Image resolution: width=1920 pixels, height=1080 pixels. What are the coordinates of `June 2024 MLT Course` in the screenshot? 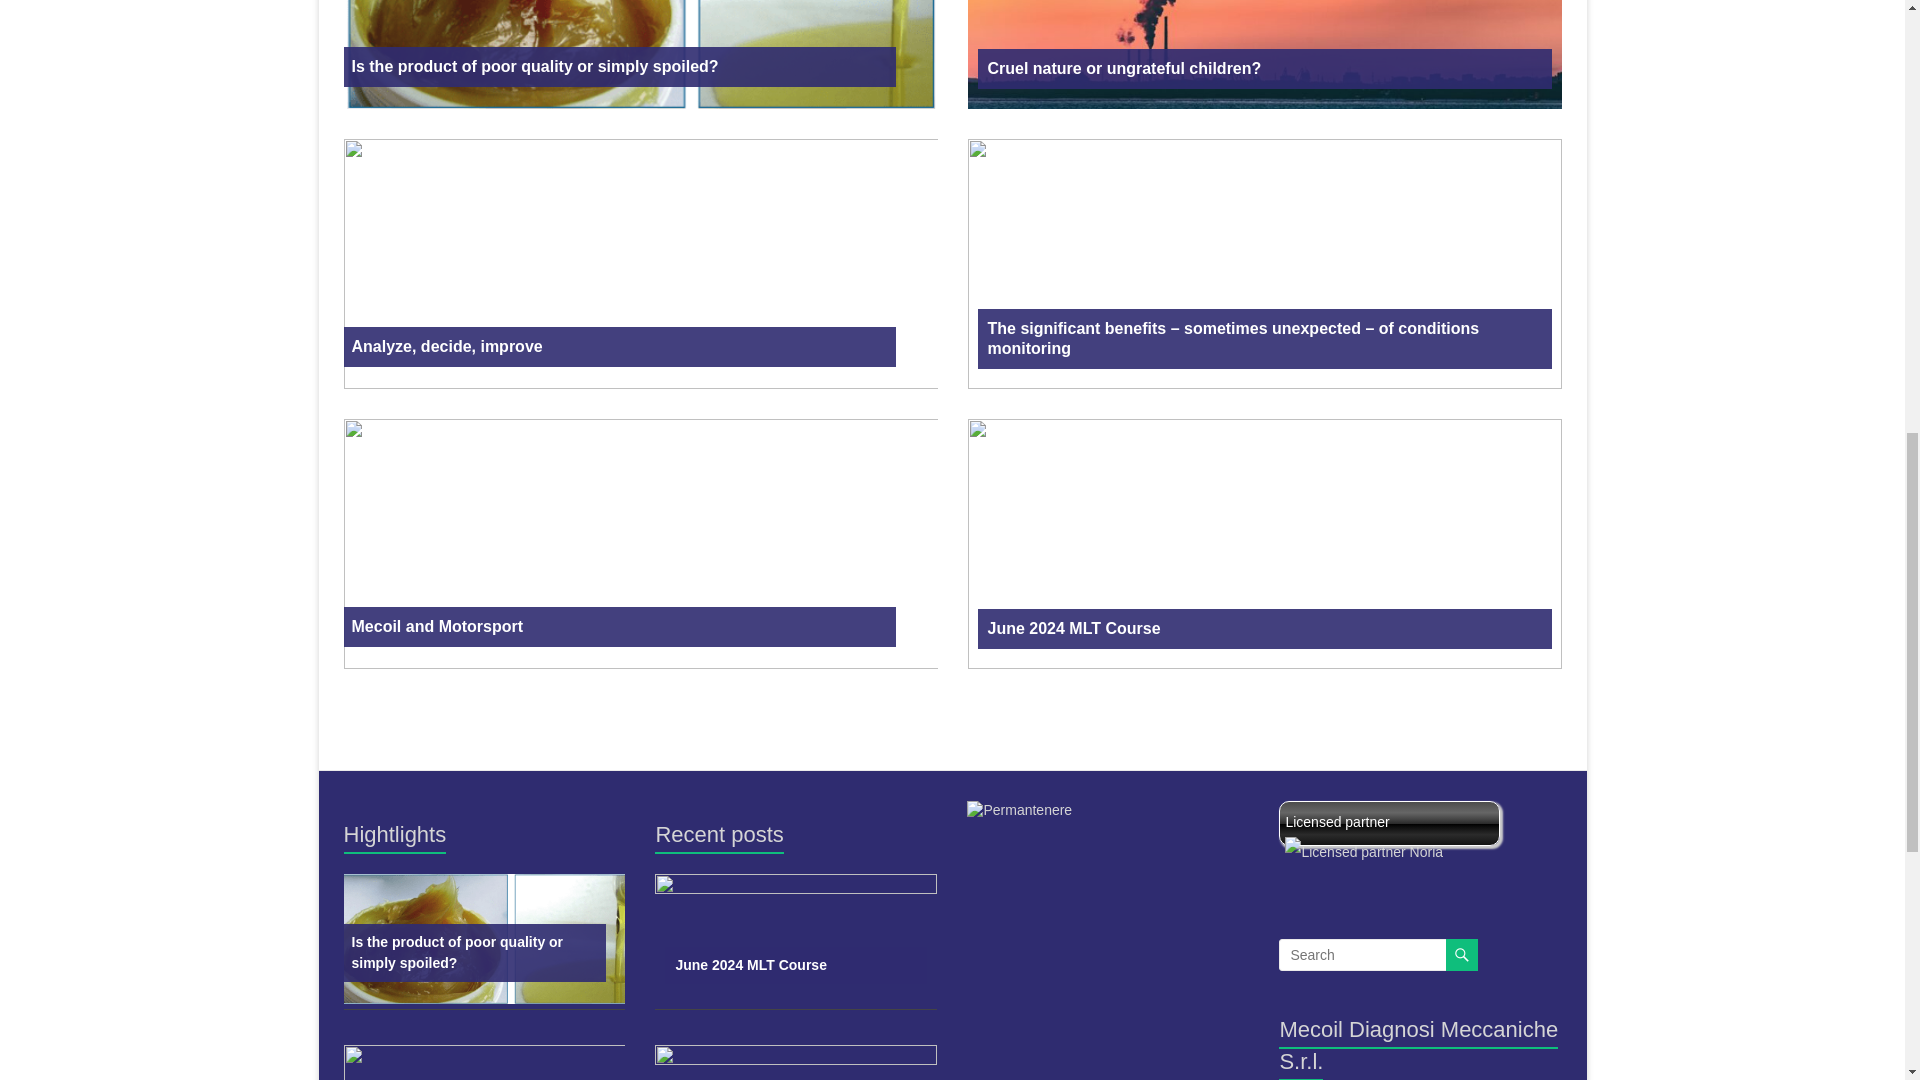 It's located at (1264, 544).